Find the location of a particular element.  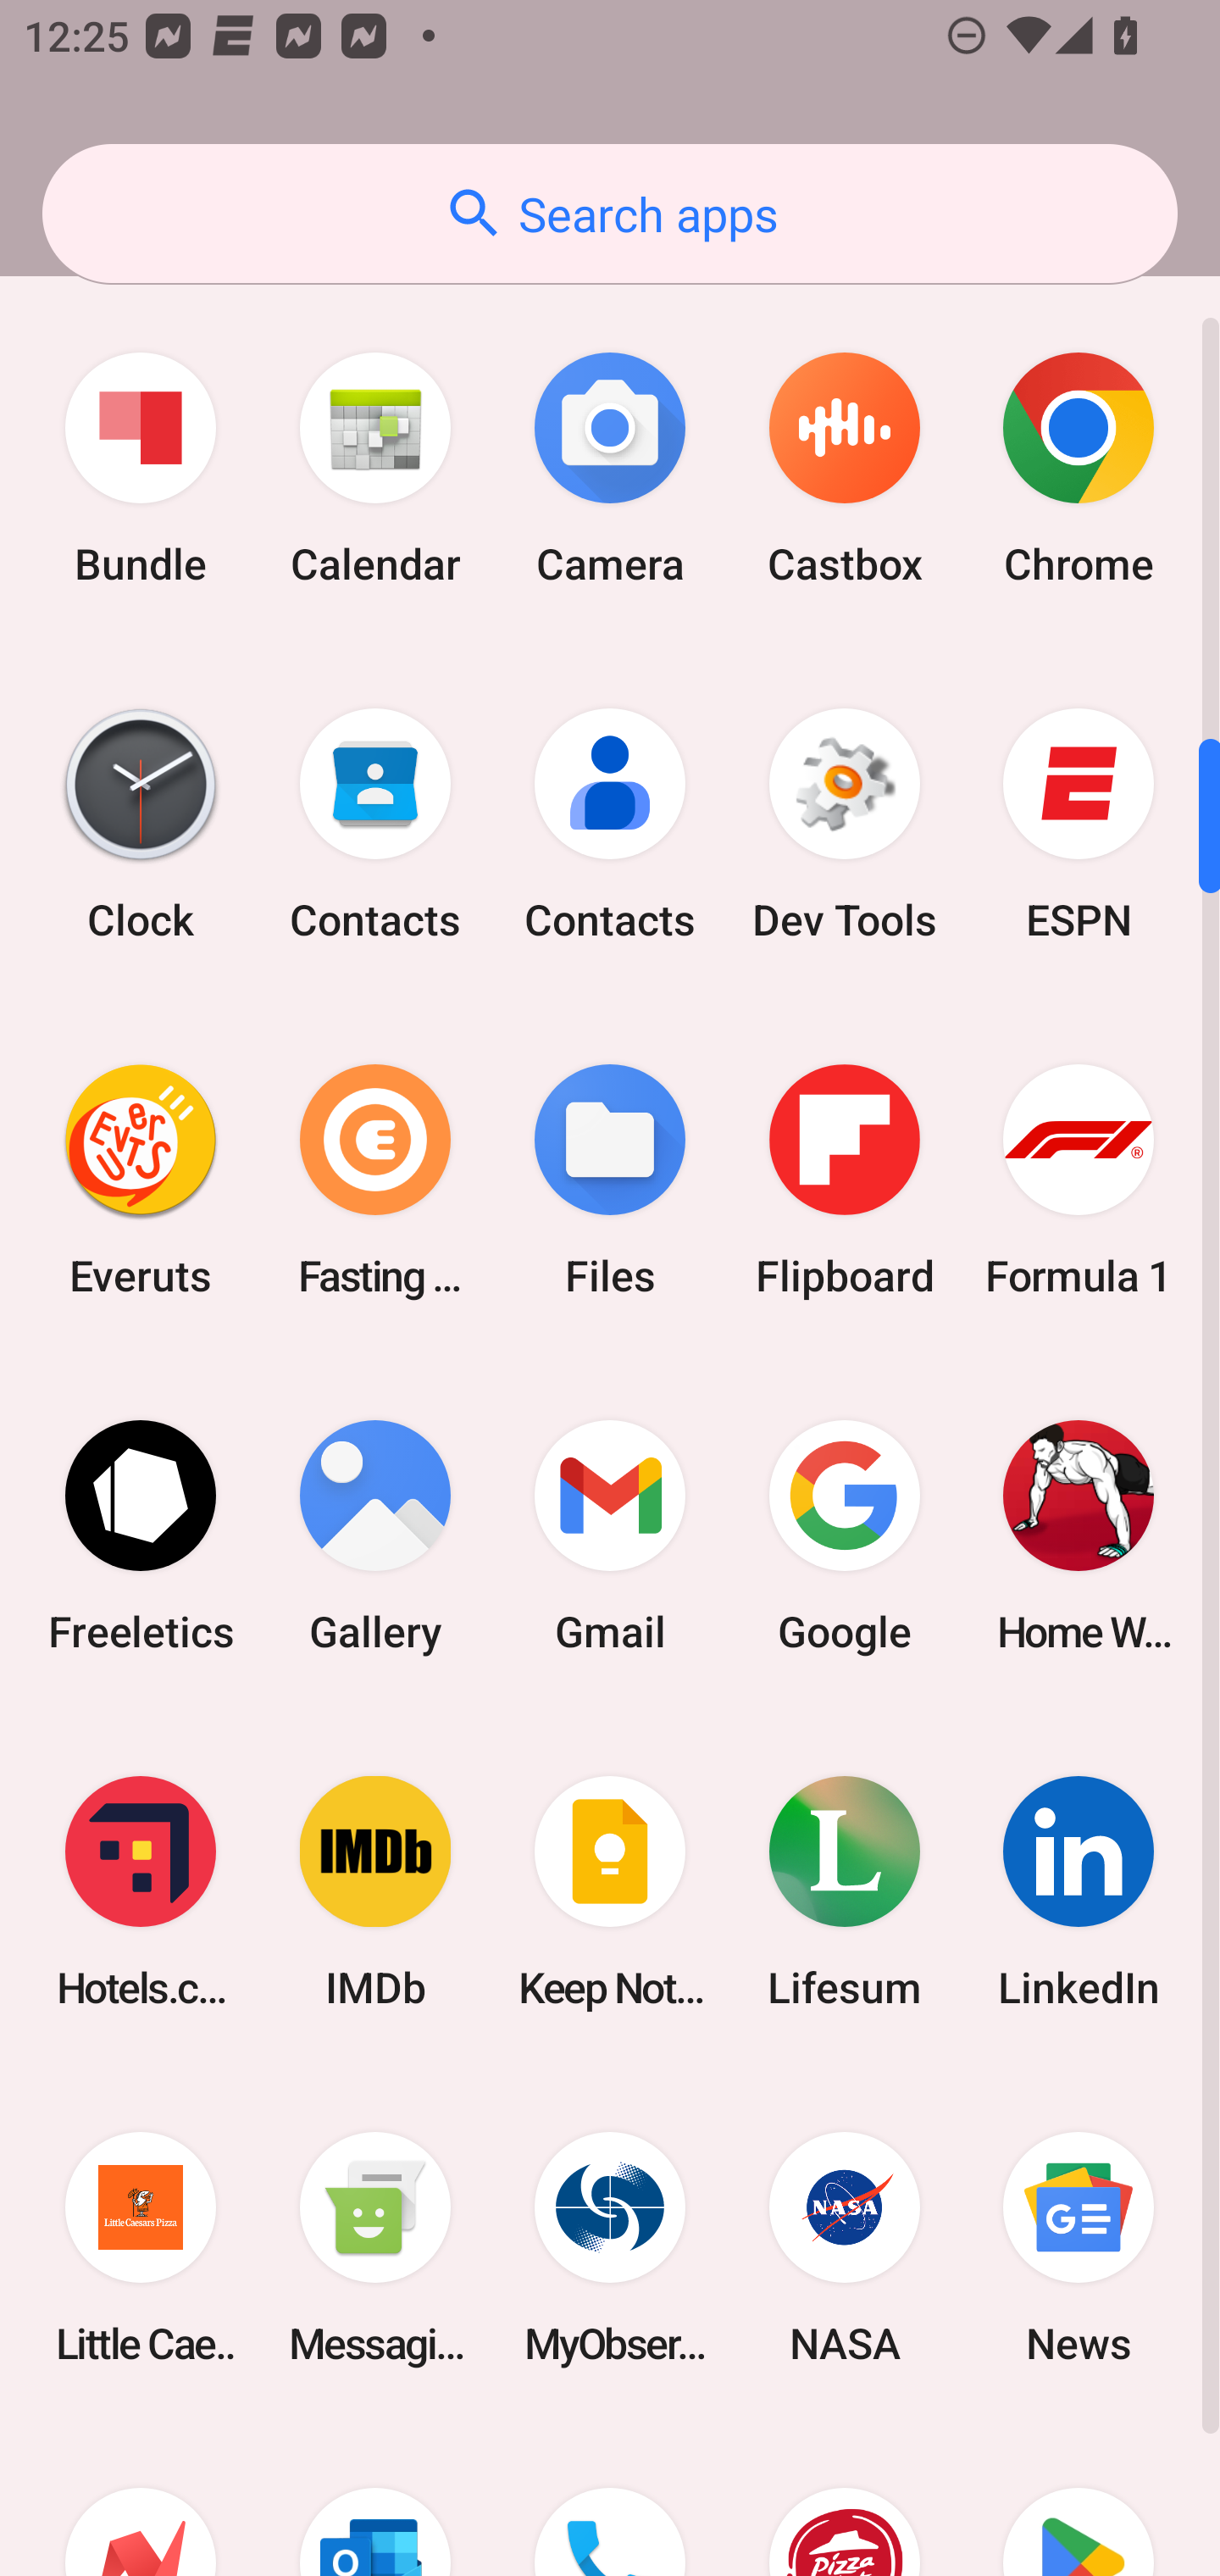

  Search apps is located at coordinates (610, 214).